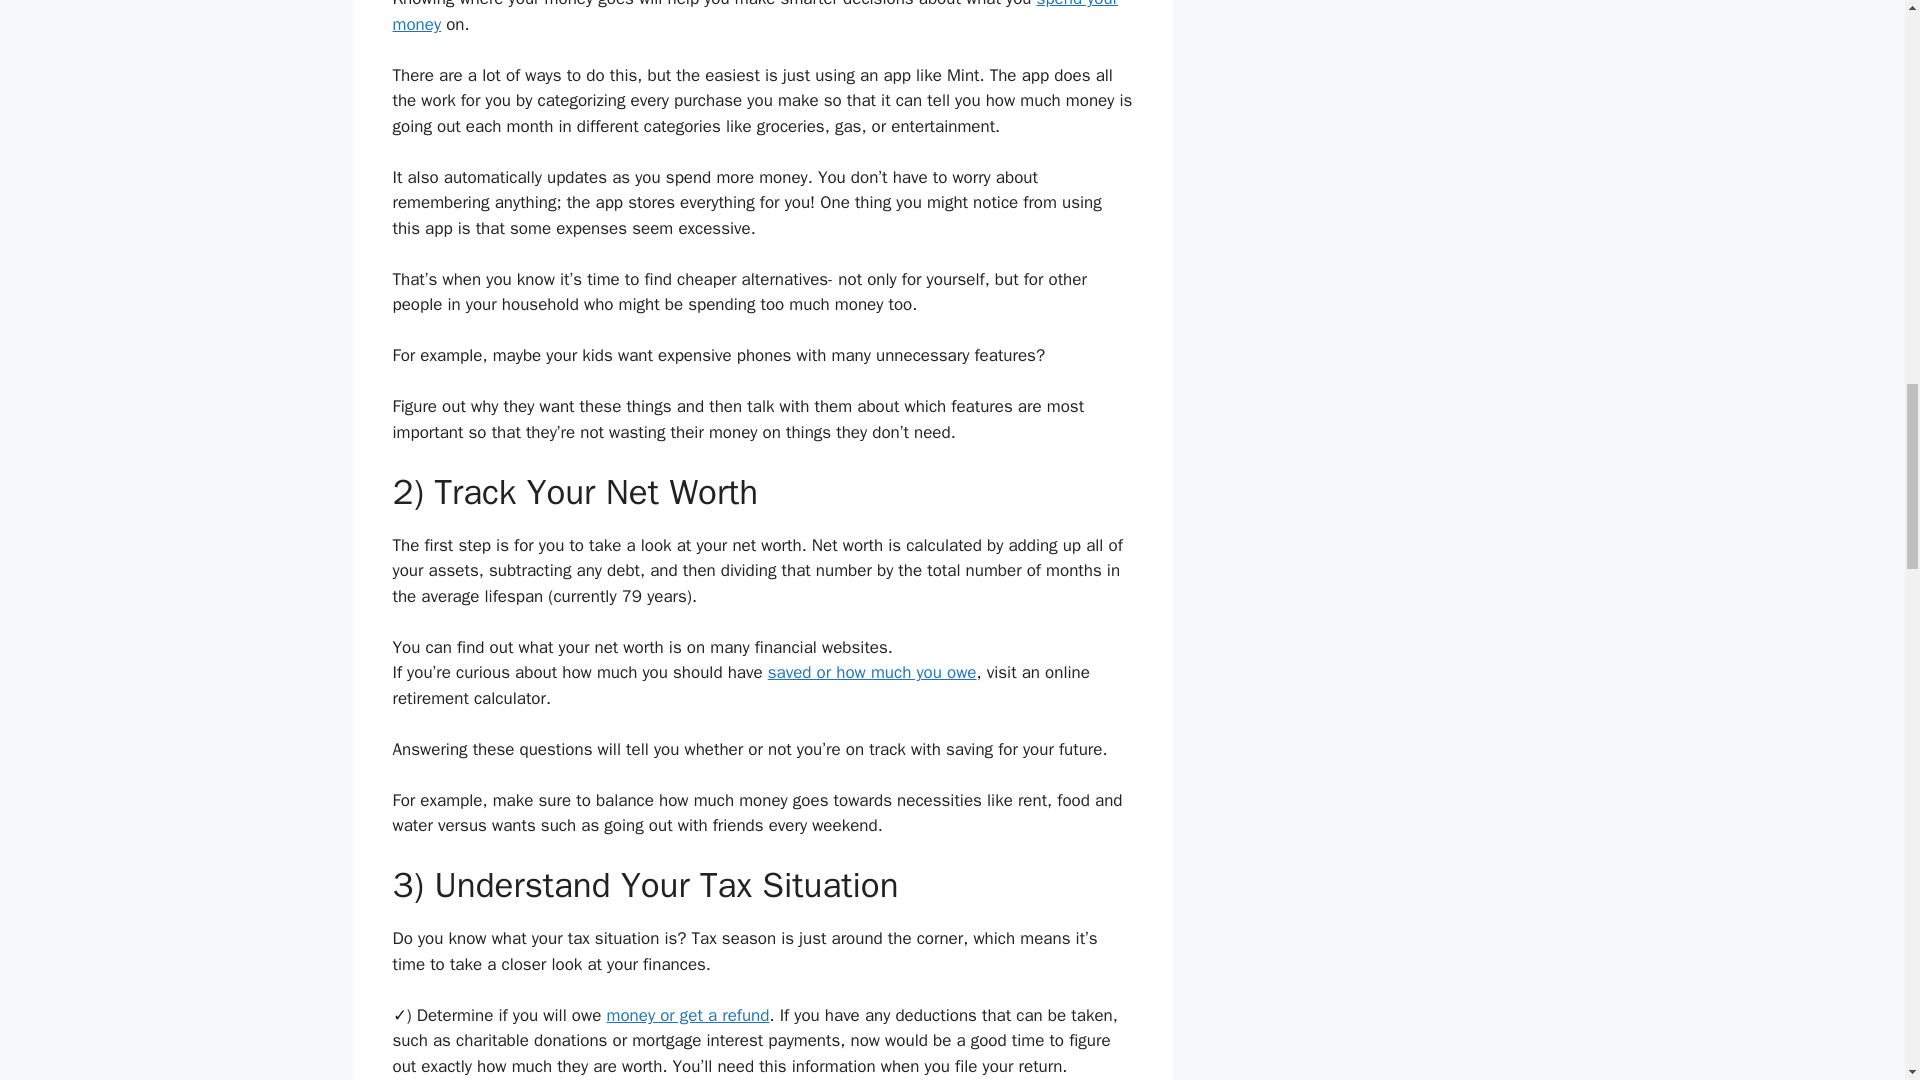  Describe the element at coordinates (754, 17) in the screenshot. I see `spend your money` at that location.